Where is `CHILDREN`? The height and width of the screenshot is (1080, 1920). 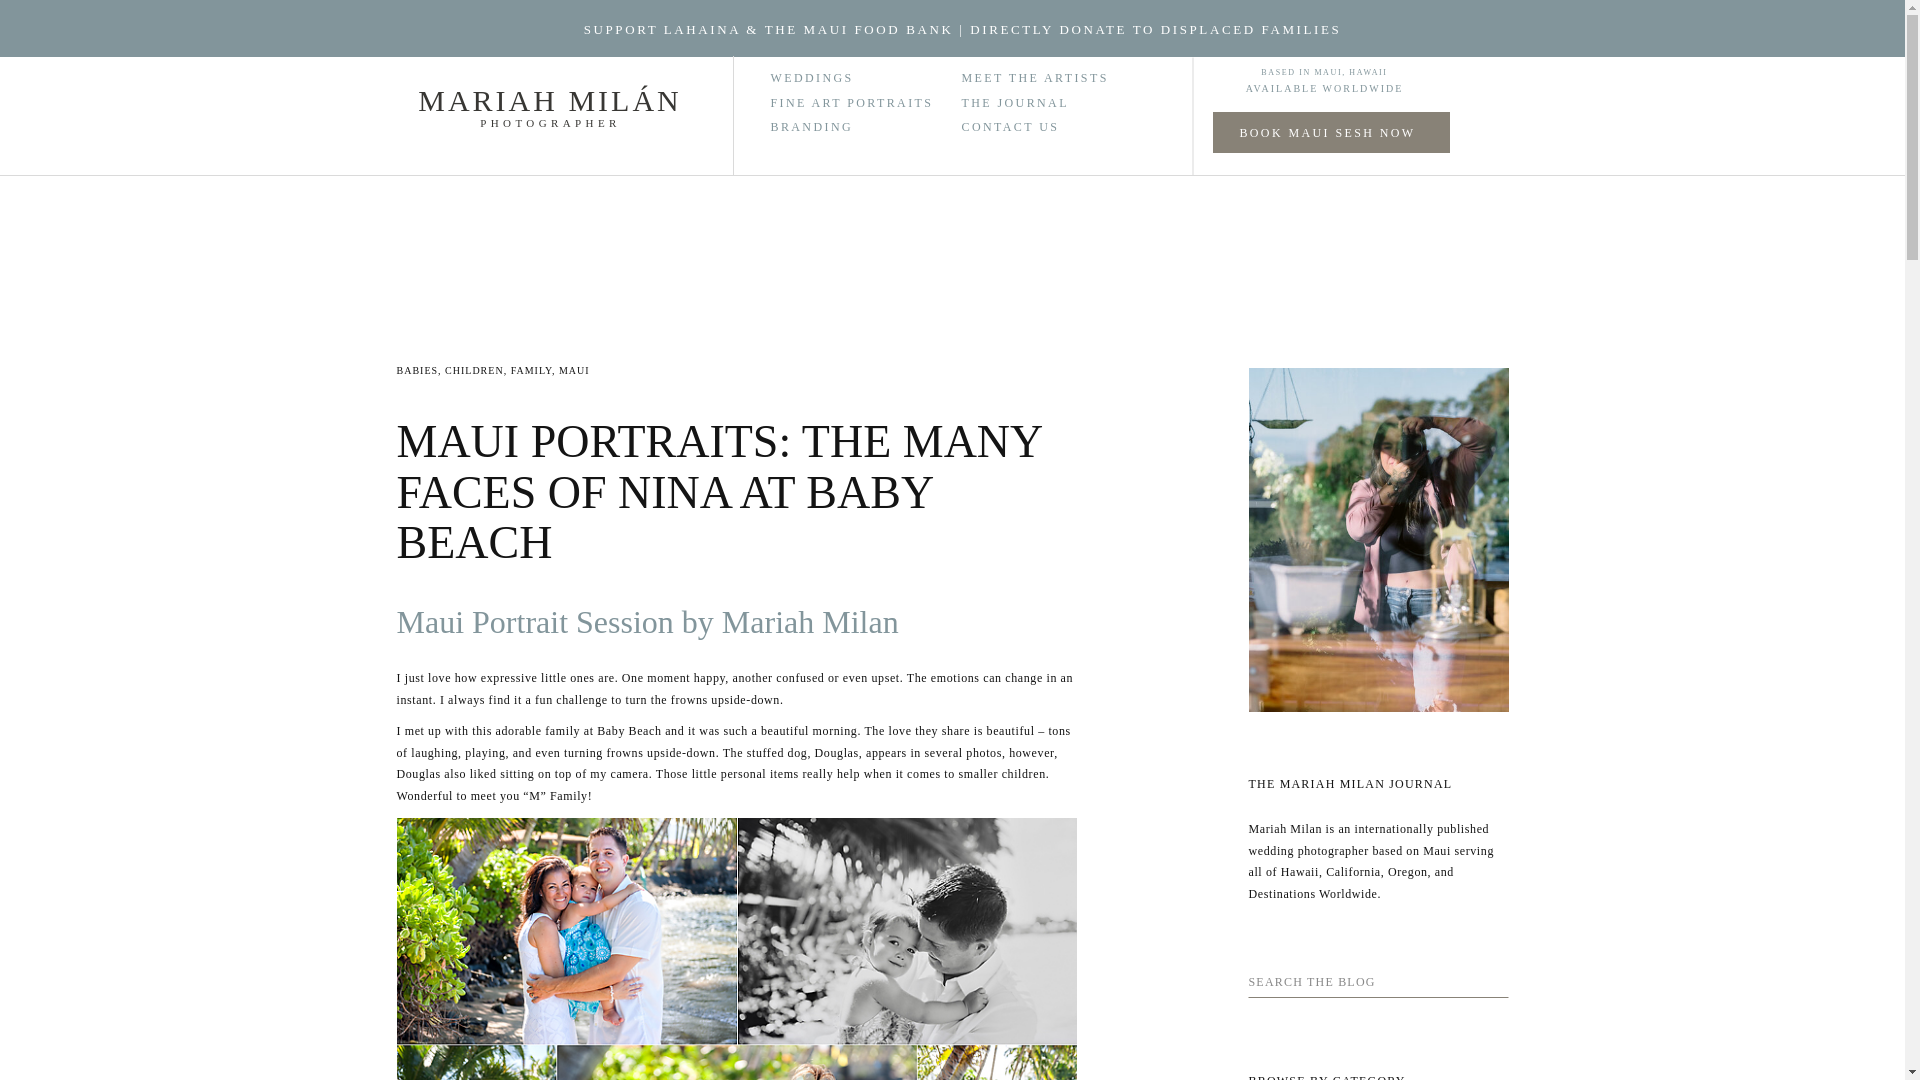 CHILDREN is located at coordinates (474, 370).